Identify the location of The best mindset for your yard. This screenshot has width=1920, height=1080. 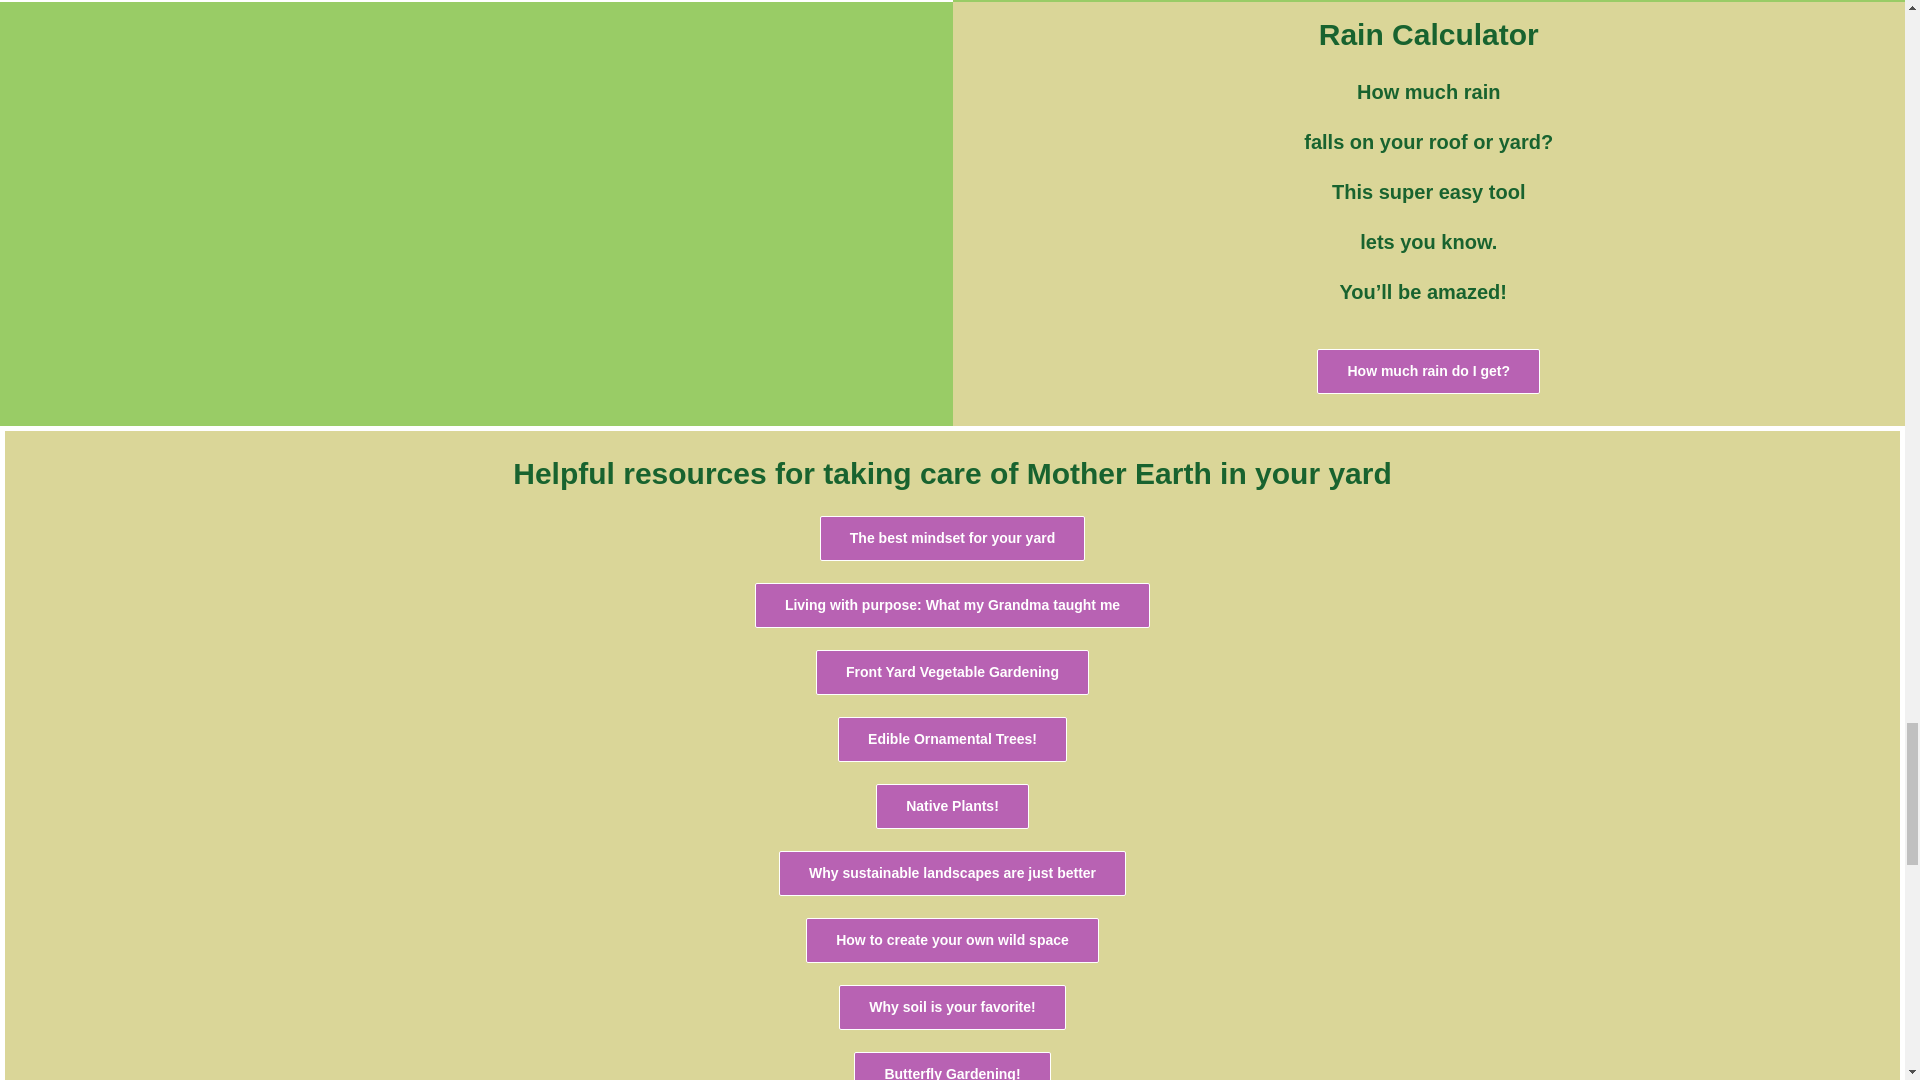
(952, 538).